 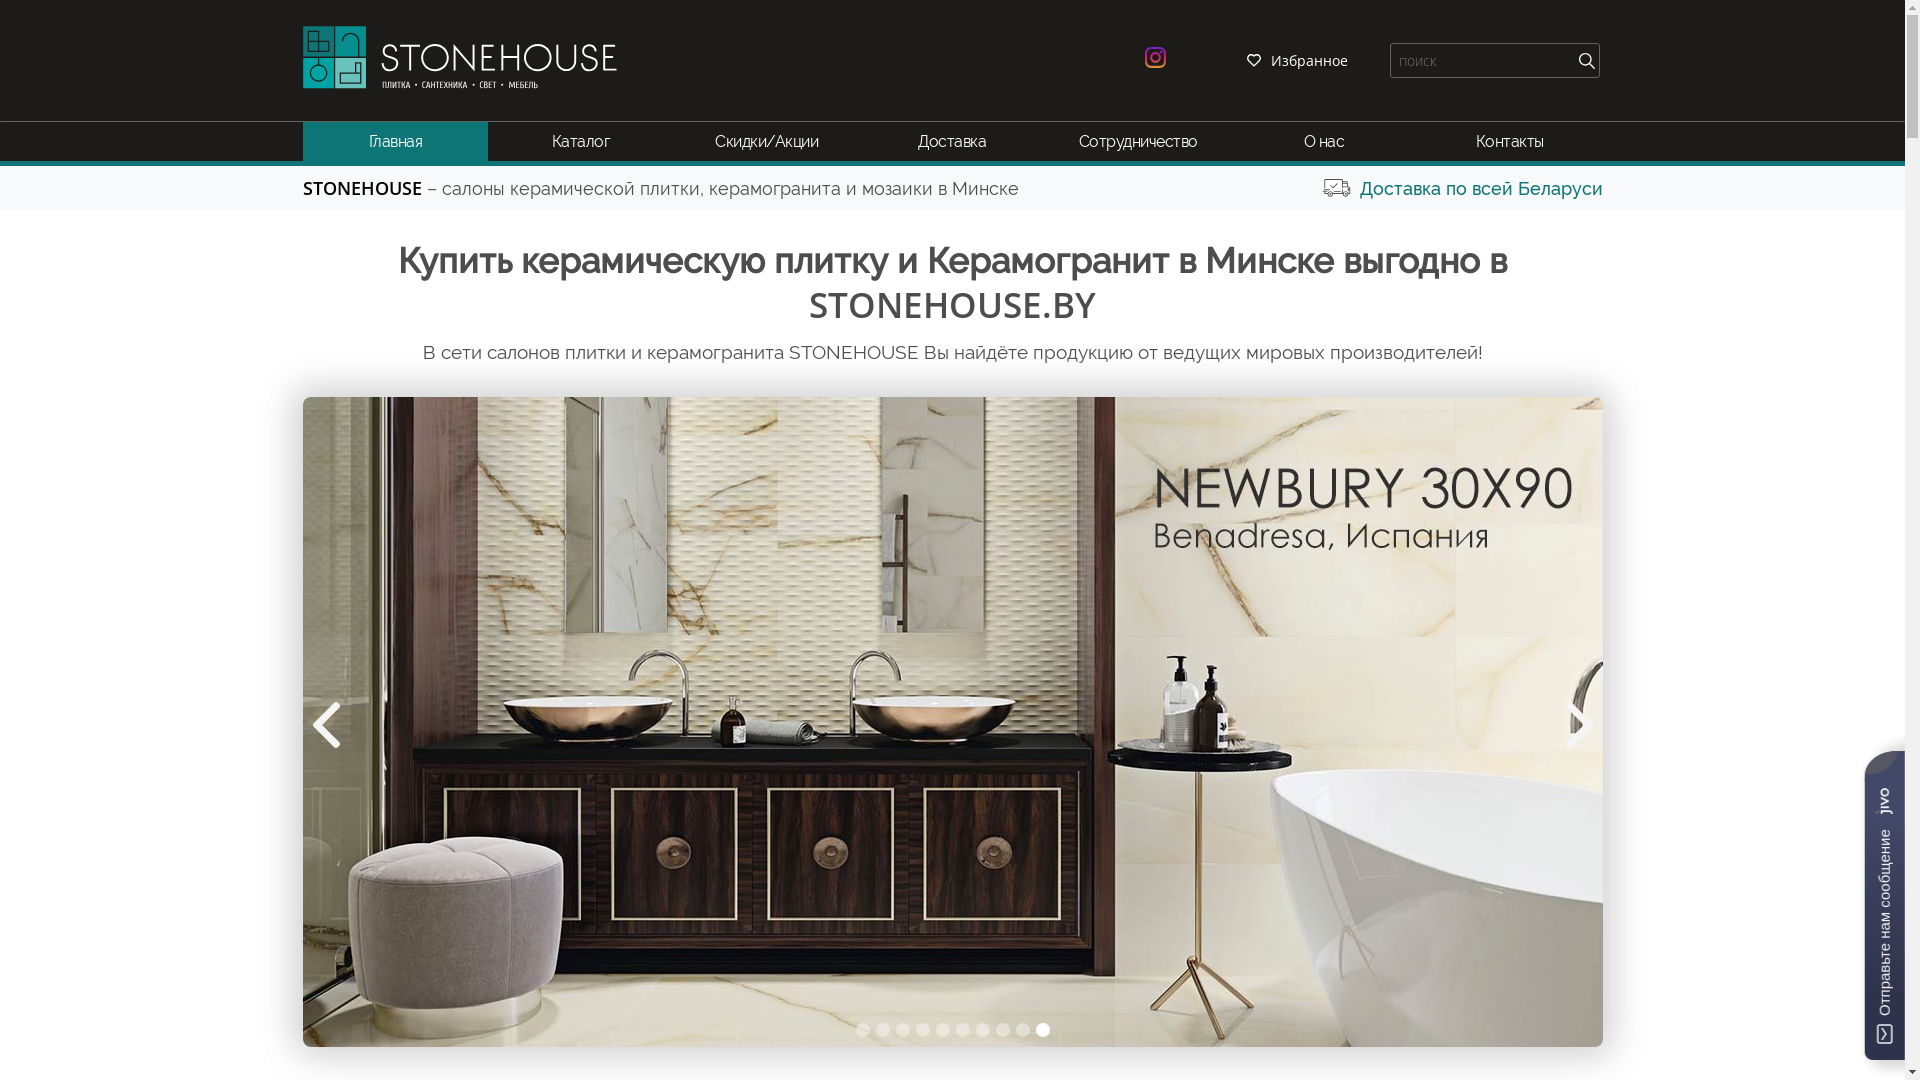 What do you see at coordinates (1572, 727) in the screenshot?
I see `Next` at bounding box center [1572, 727].